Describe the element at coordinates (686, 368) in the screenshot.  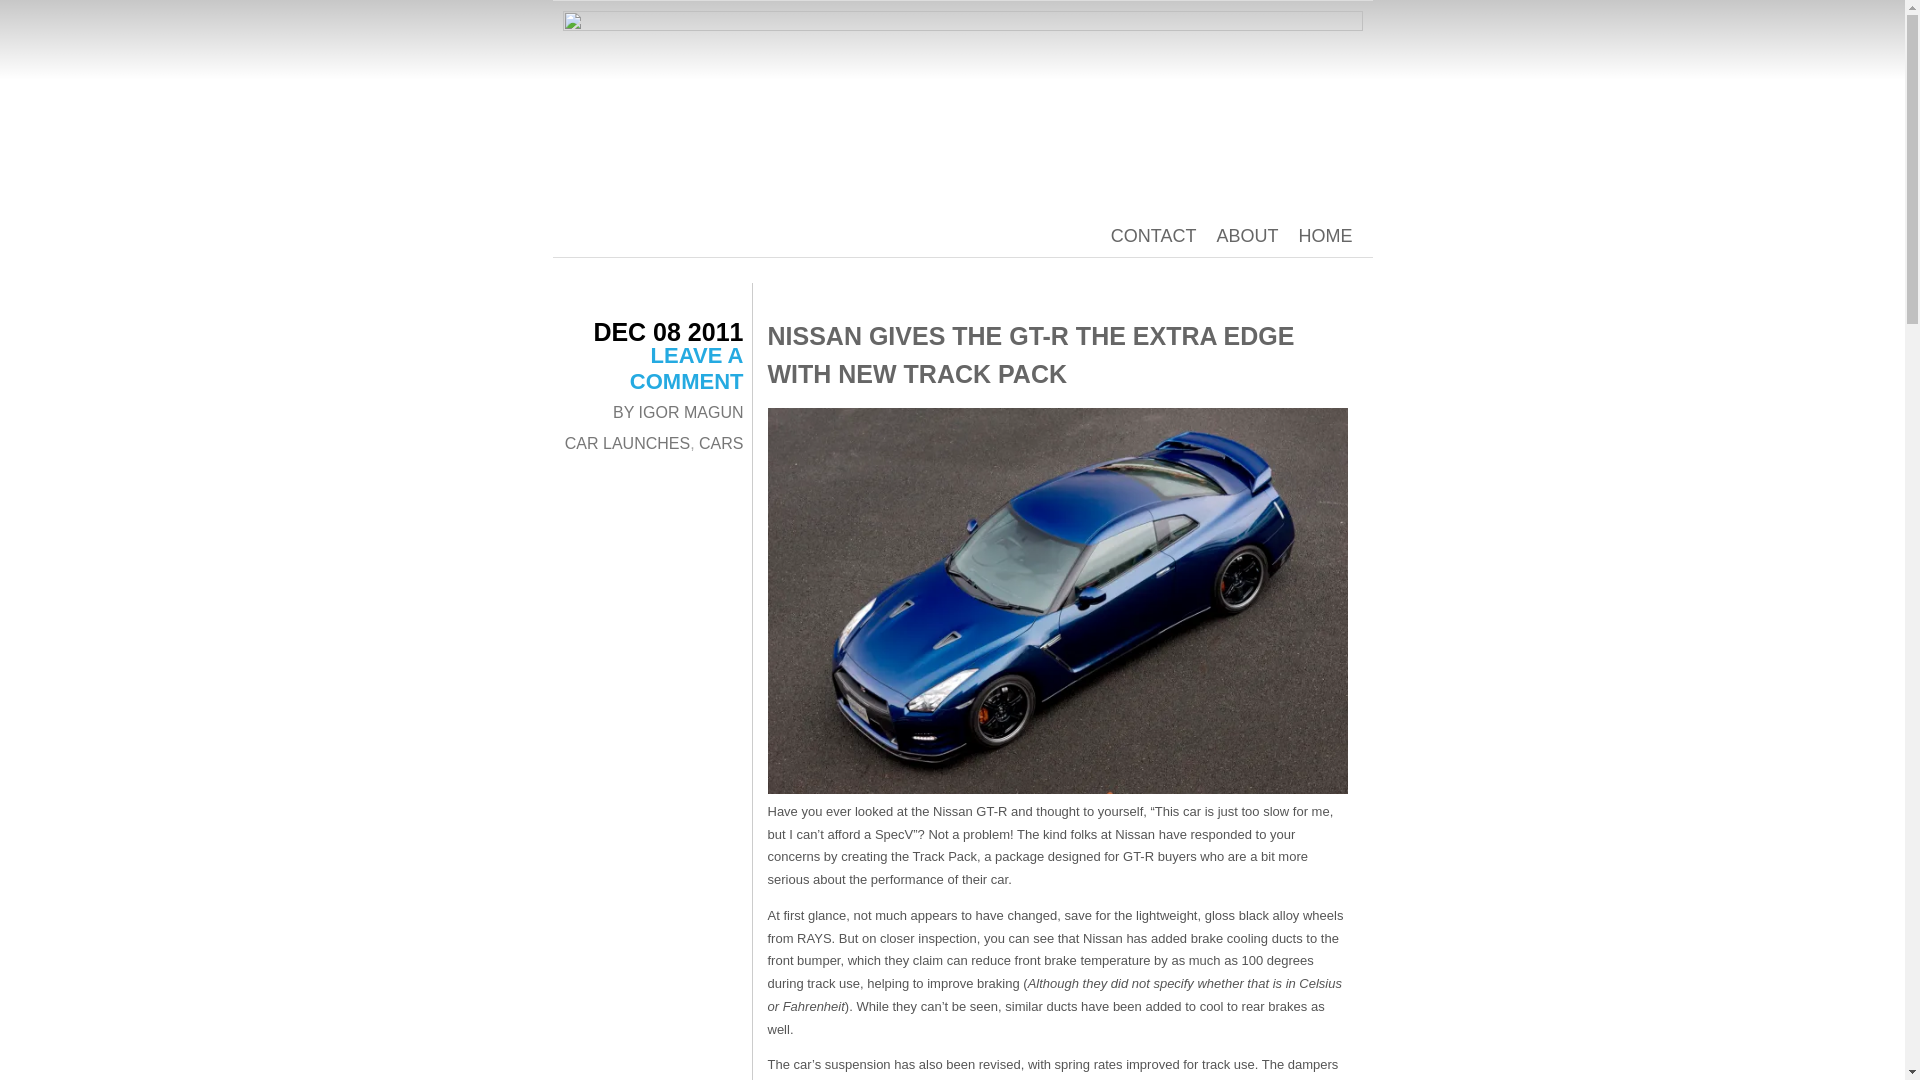
I see `LEAVE A COMMENT` at that location.